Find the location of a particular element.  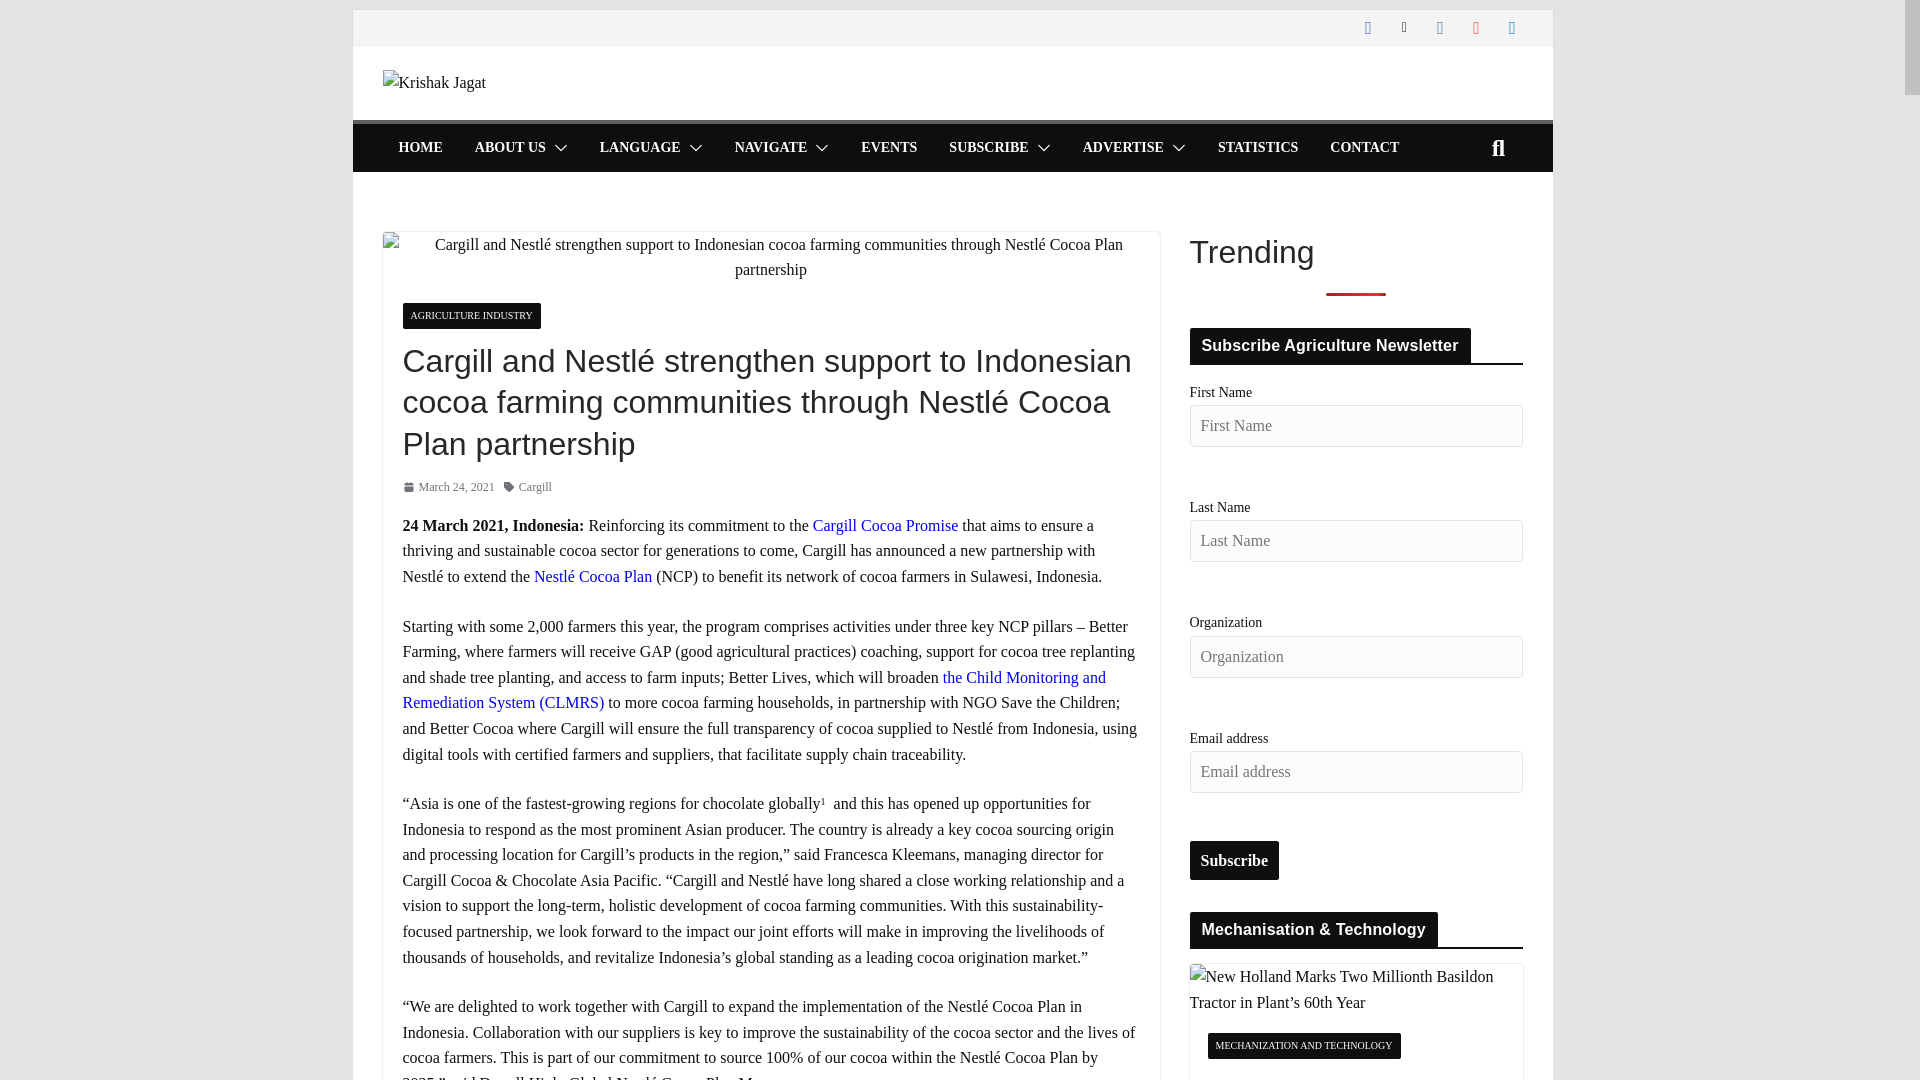

LANGUAGE is located at coordinates (640, 148).